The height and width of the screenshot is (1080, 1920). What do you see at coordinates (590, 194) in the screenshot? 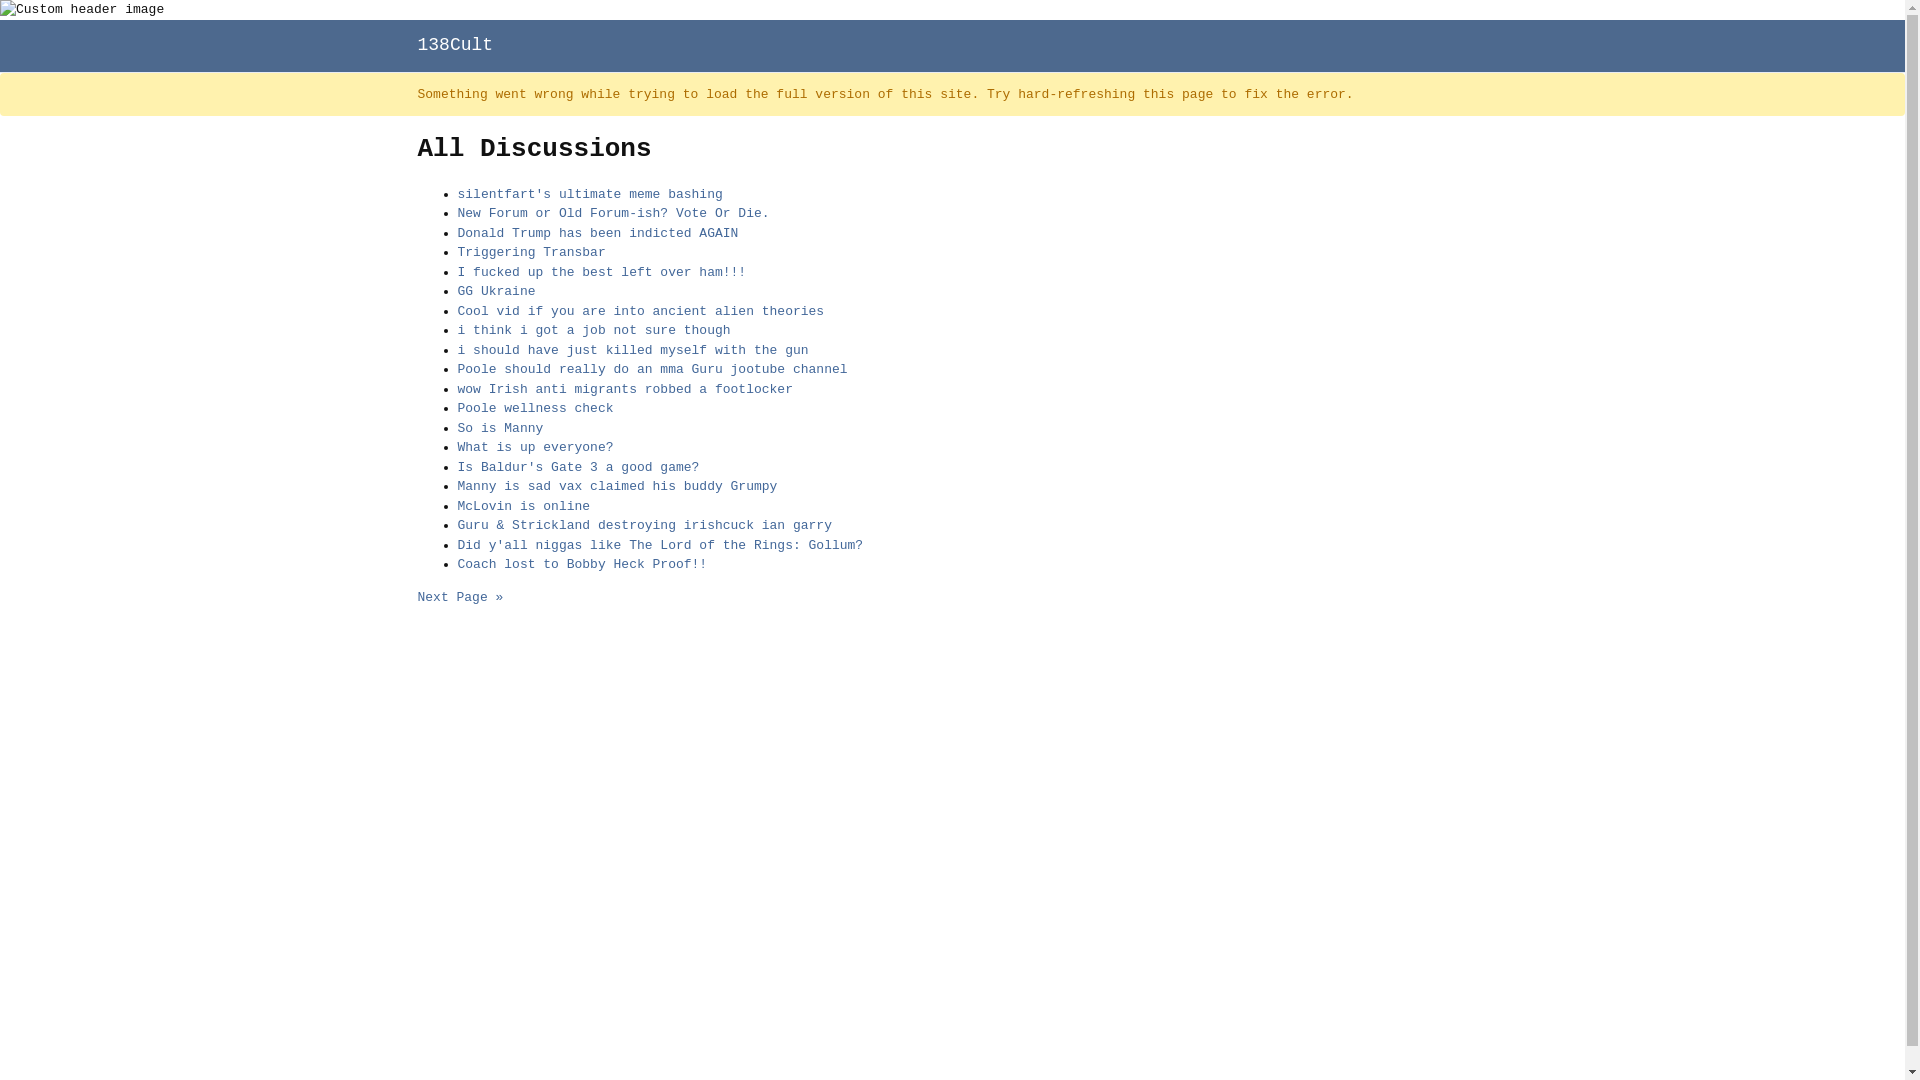
I see `silentfart's ultimate meme bashing` at bounding box center [590, 194].